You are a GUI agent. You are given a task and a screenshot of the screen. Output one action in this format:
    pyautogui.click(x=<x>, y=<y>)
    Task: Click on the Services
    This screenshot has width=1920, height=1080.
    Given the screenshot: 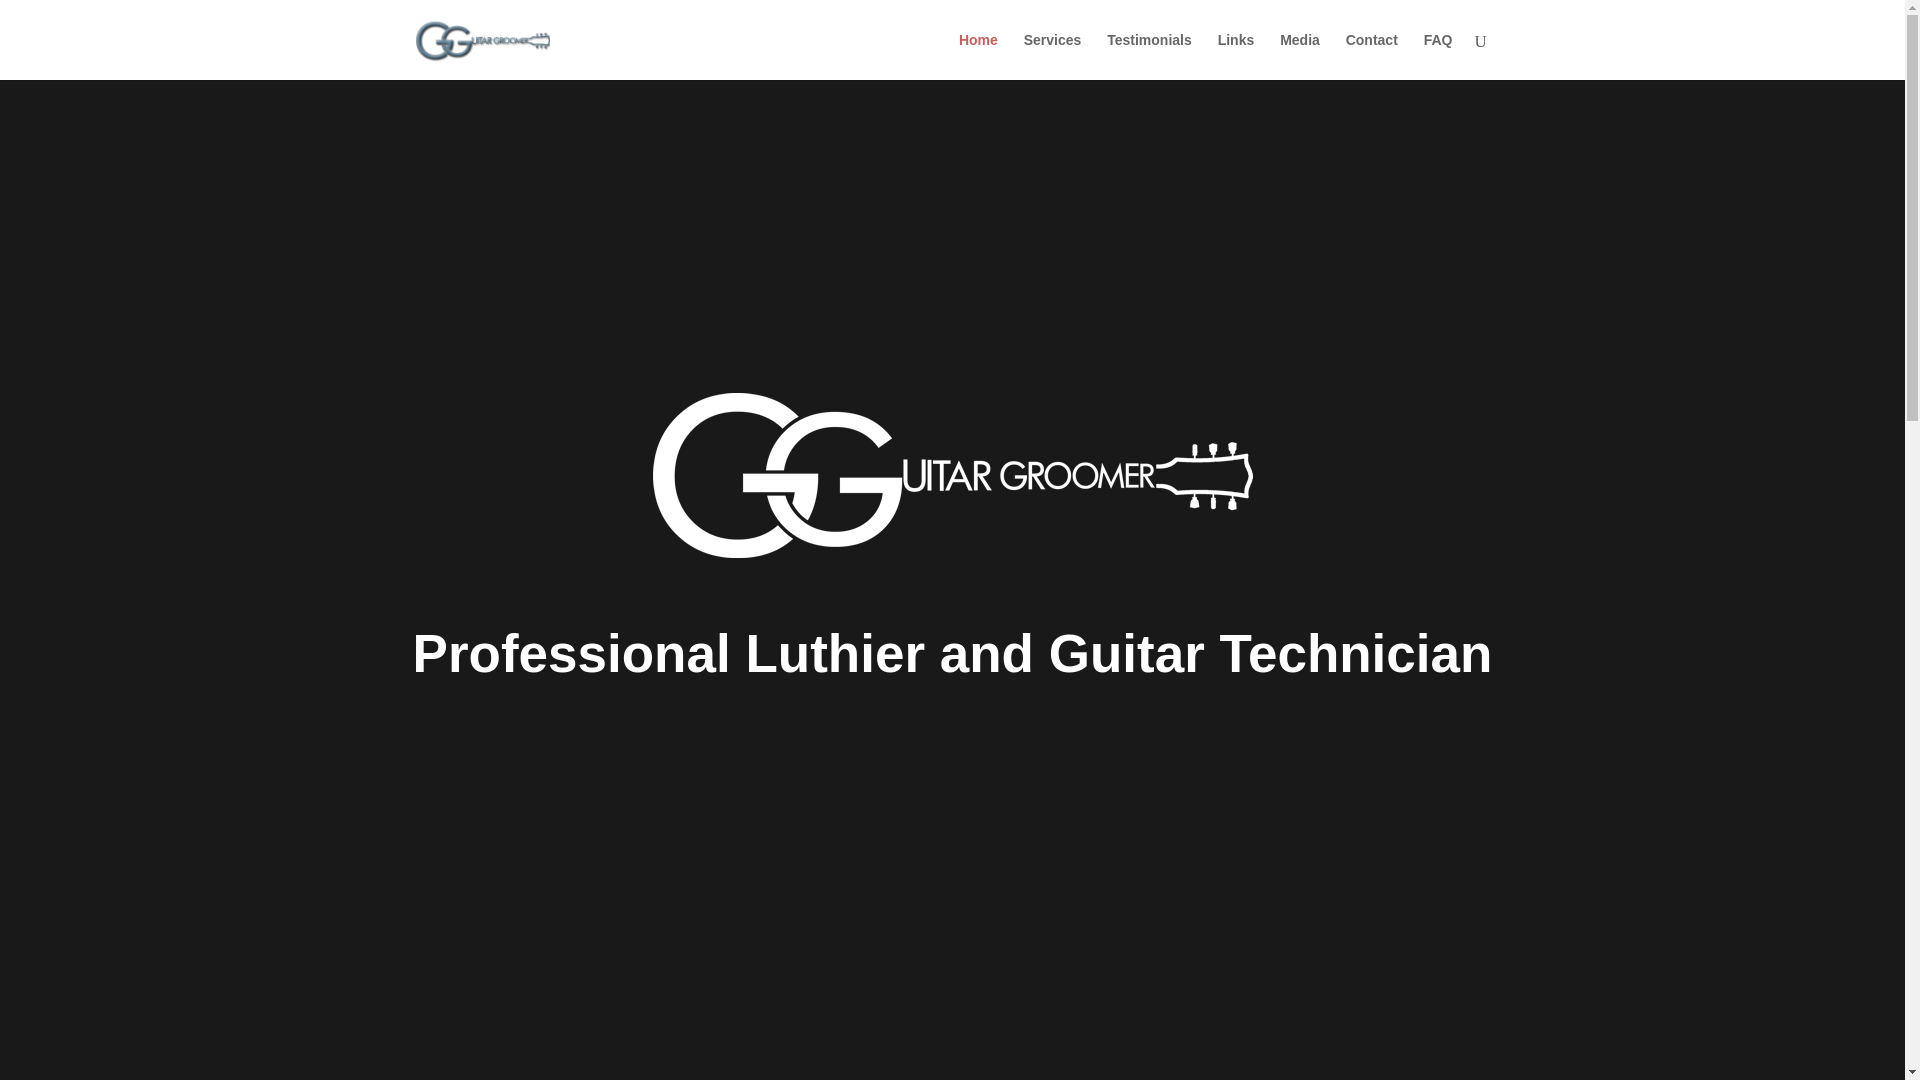 What is the action you would take?
    pyautogui.click(x=1052, y=56)
    